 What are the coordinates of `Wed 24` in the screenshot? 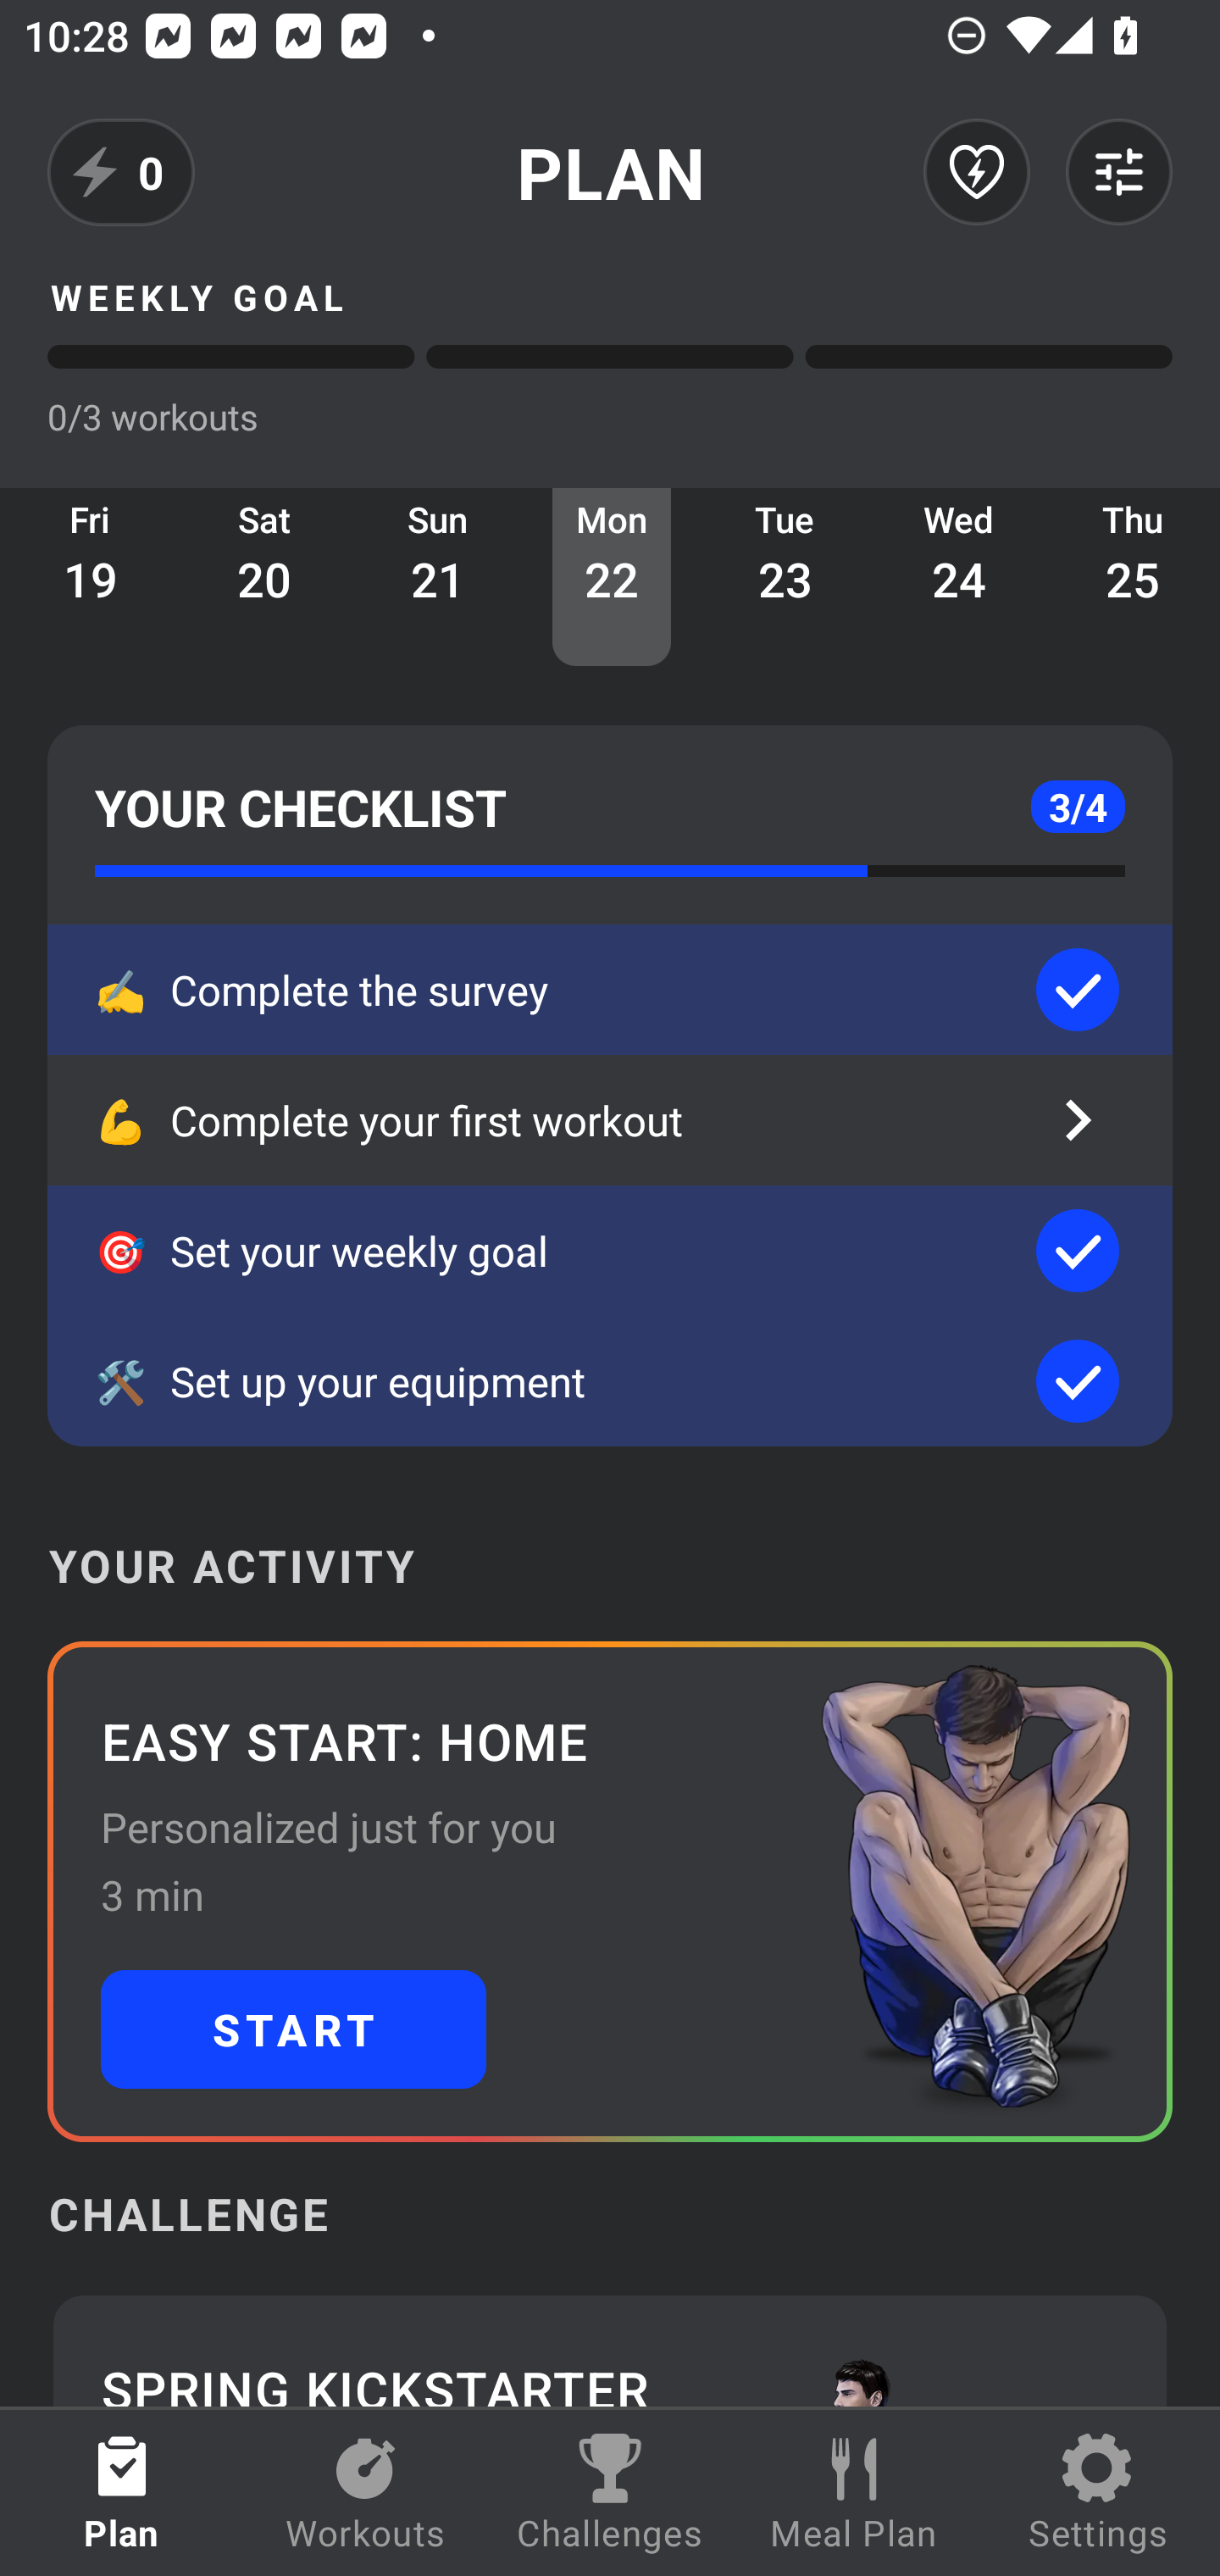 It's located at (959, 576).